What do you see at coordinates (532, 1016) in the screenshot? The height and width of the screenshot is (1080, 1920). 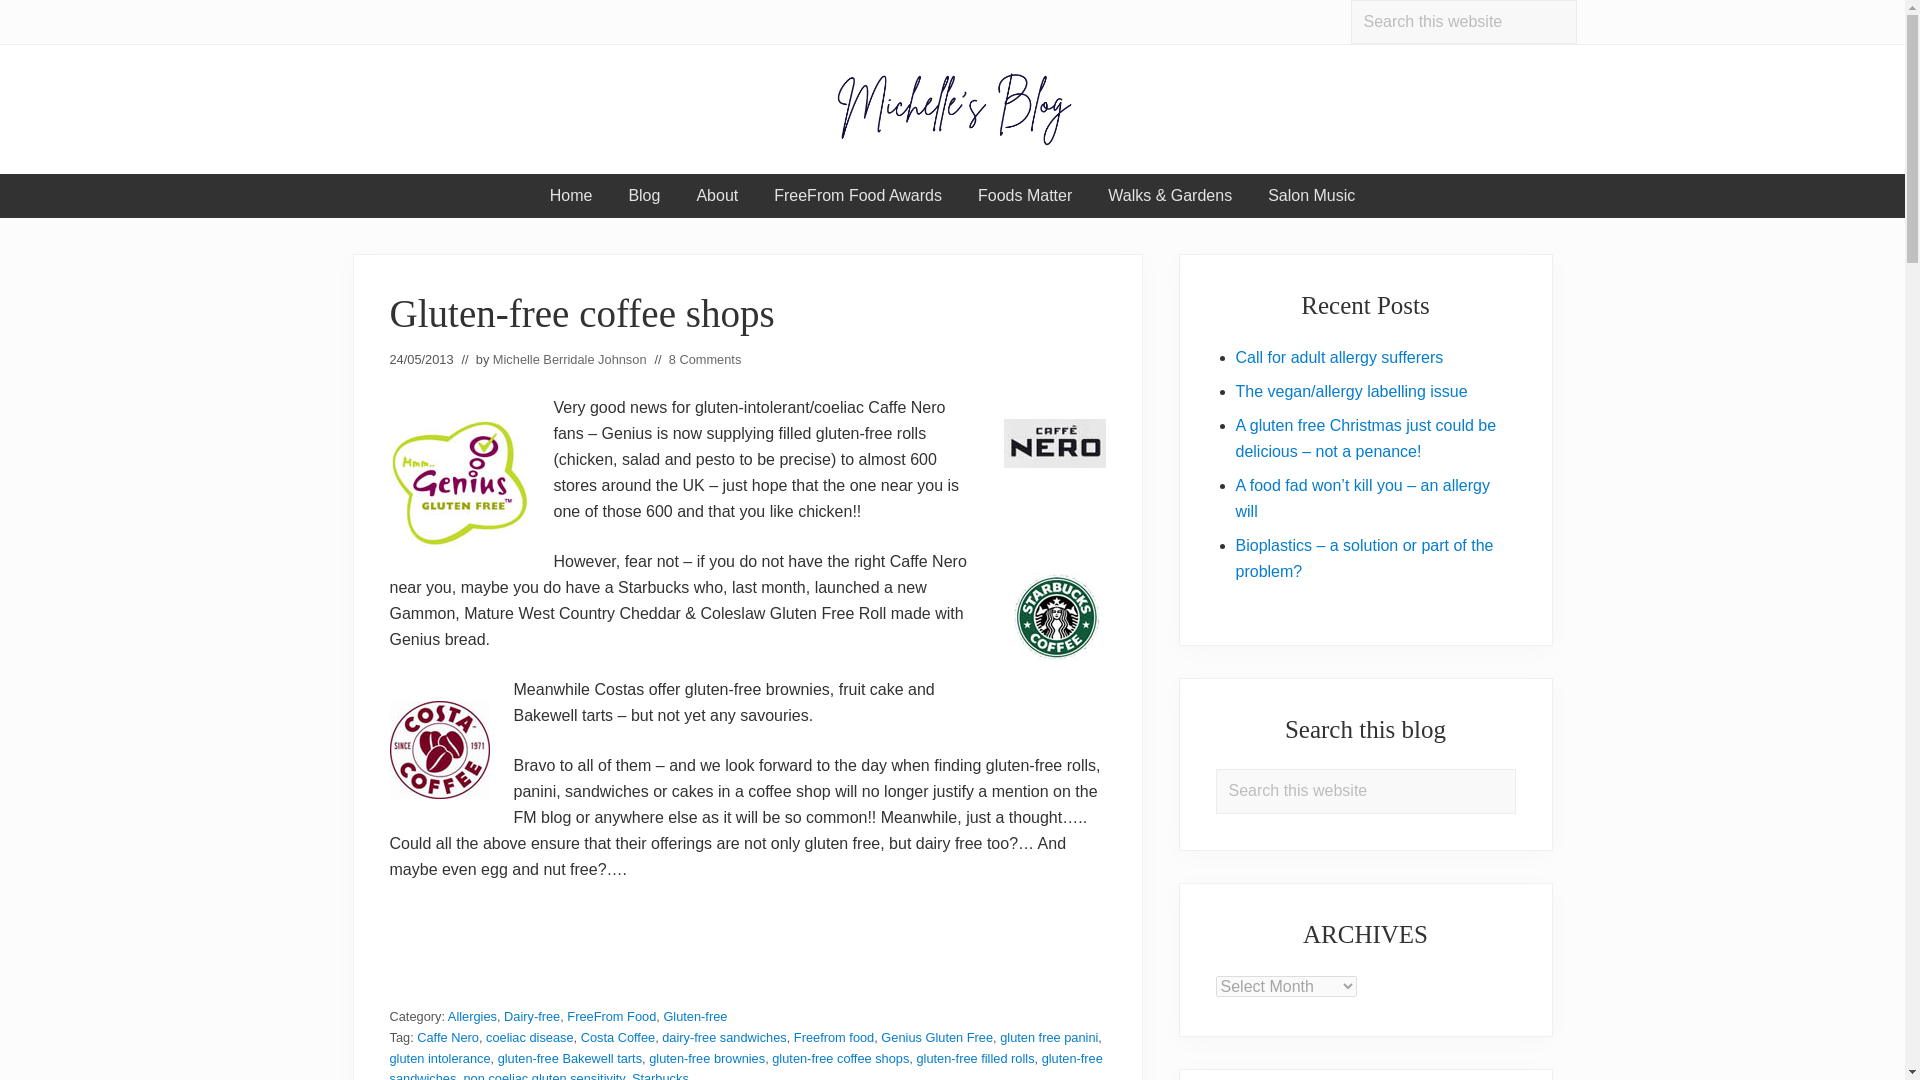 I see `Dairy-free` at bounding box center [532, 1016].